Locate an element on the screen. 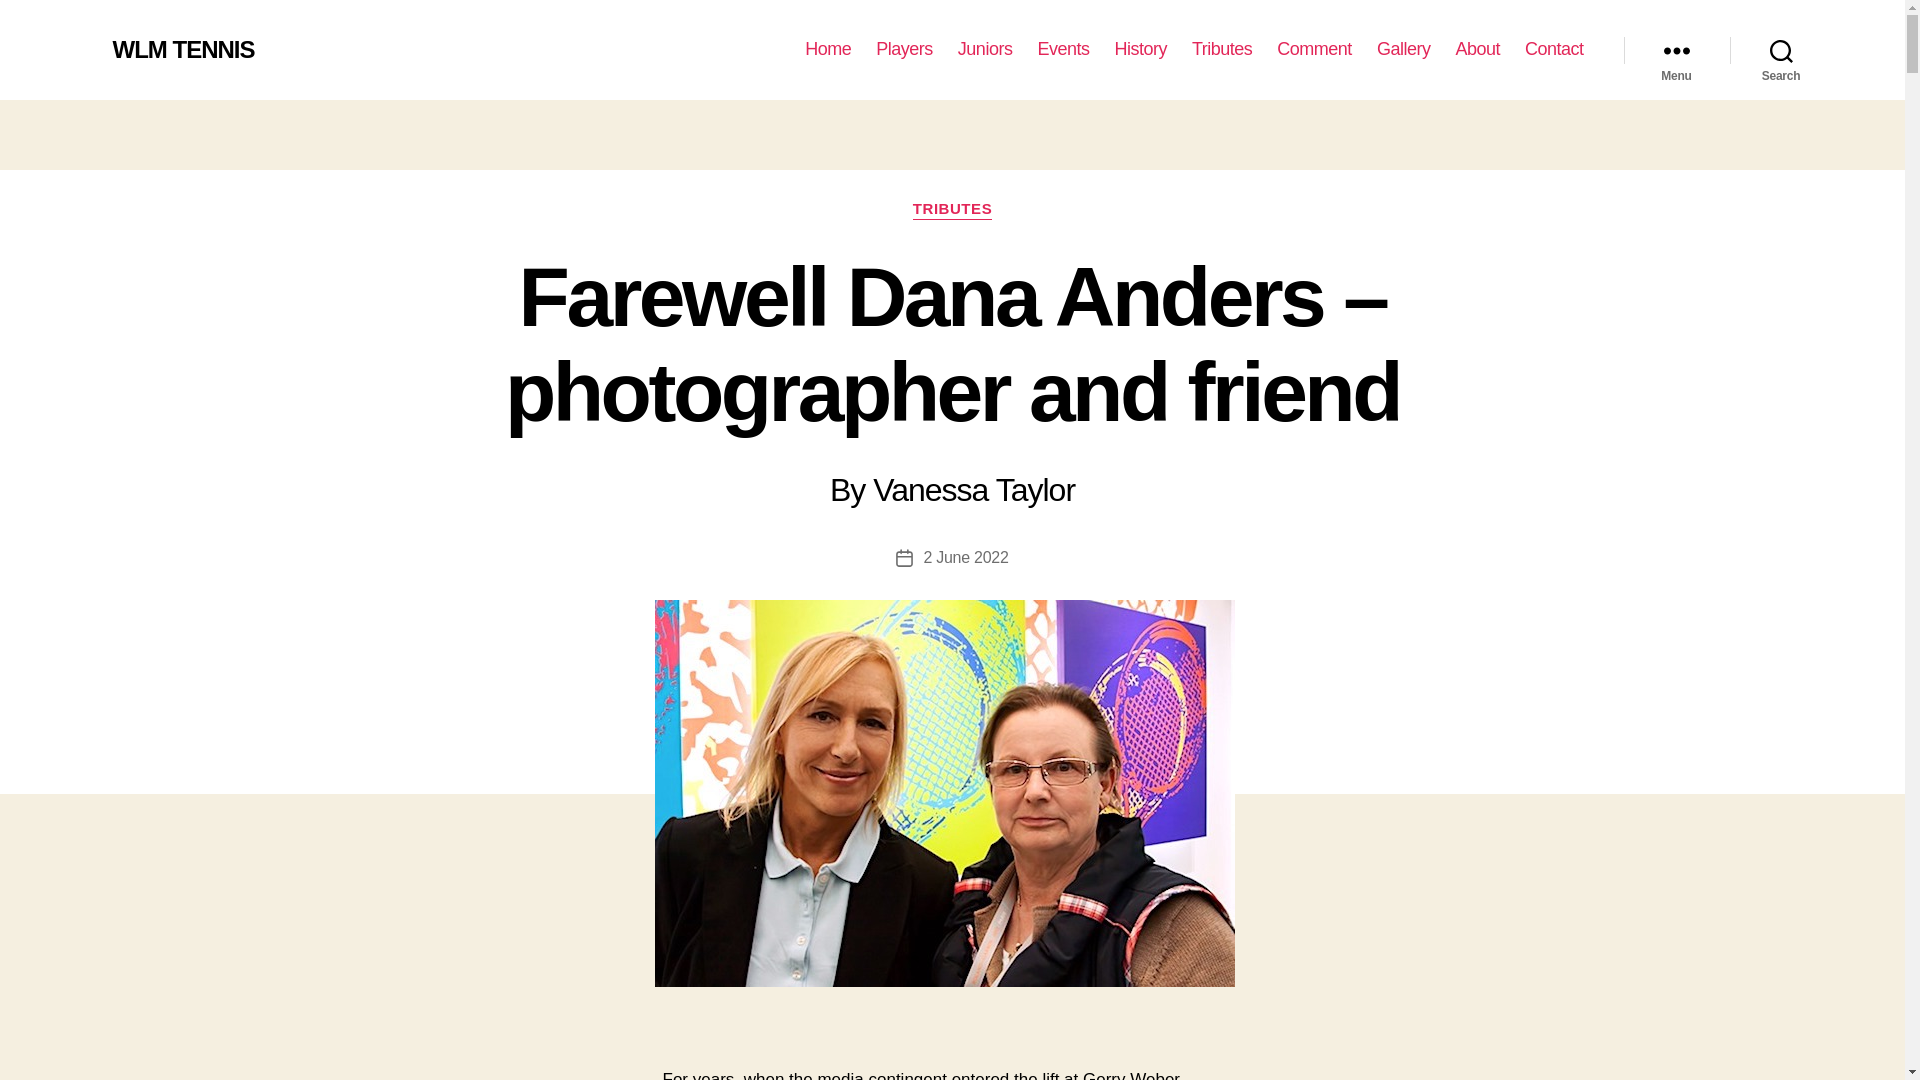  Contact is located at coordinates (1554, 49).